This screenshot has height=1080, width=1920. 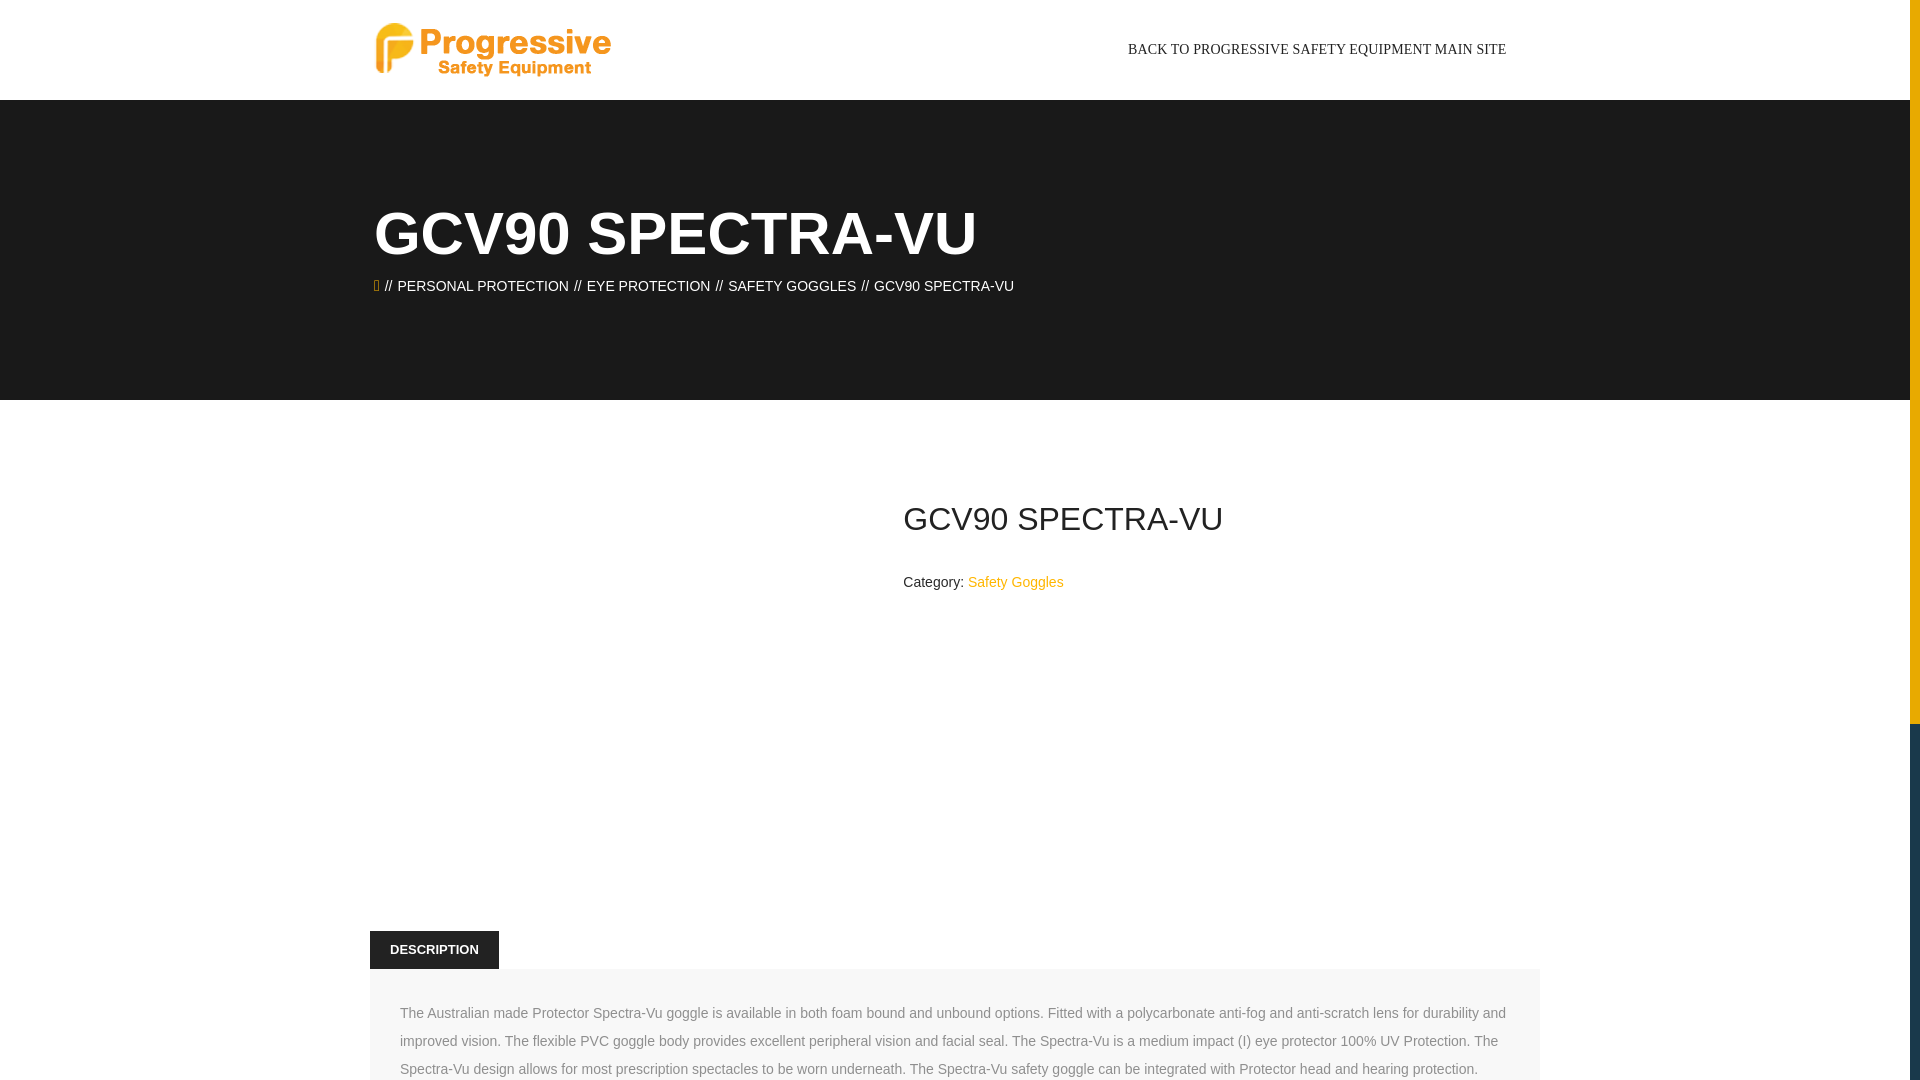 What do you see at coordinates (492, 49) in the screenshot?
I see `Progress Safety Equipment Sdn Bhd - Products` at bounding box center [492, 49].